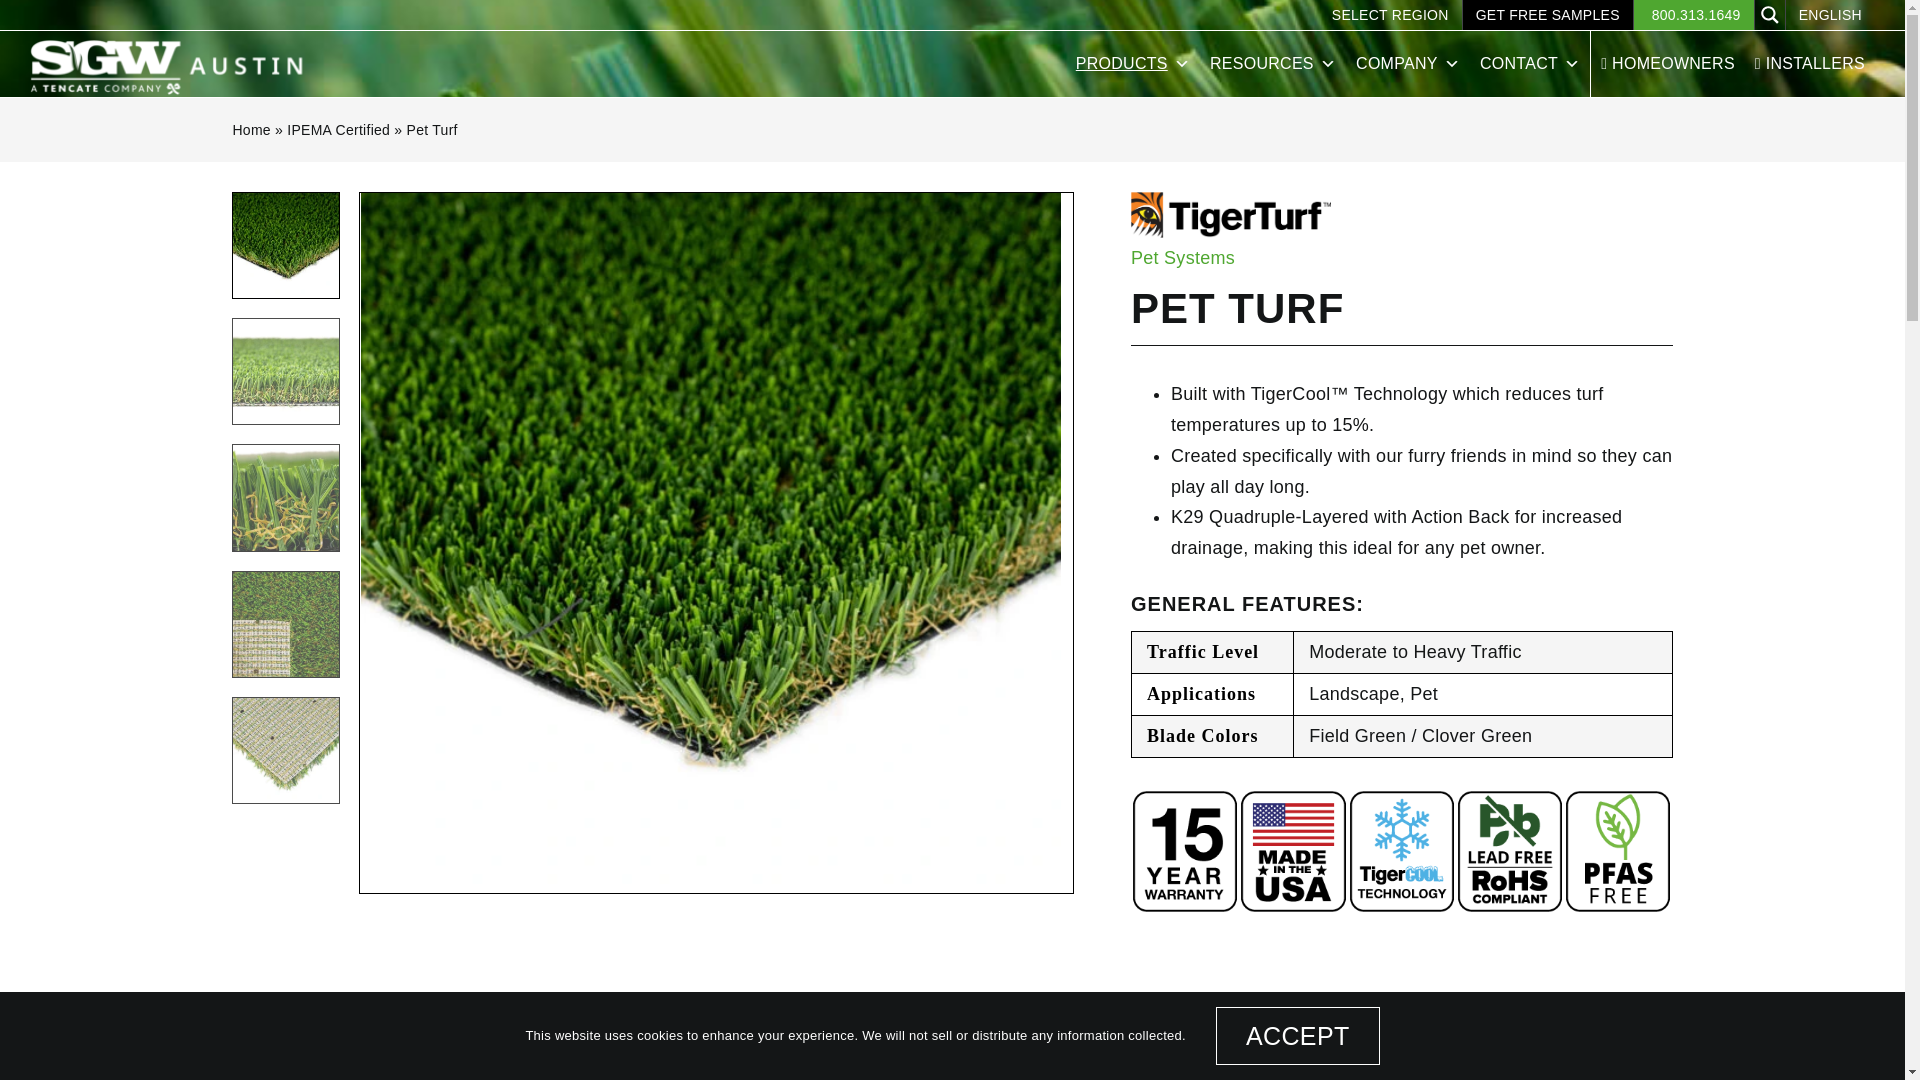 This screenshot has height=1080, width=1920. I want to click on ENGLISH, so click(1830, 15).